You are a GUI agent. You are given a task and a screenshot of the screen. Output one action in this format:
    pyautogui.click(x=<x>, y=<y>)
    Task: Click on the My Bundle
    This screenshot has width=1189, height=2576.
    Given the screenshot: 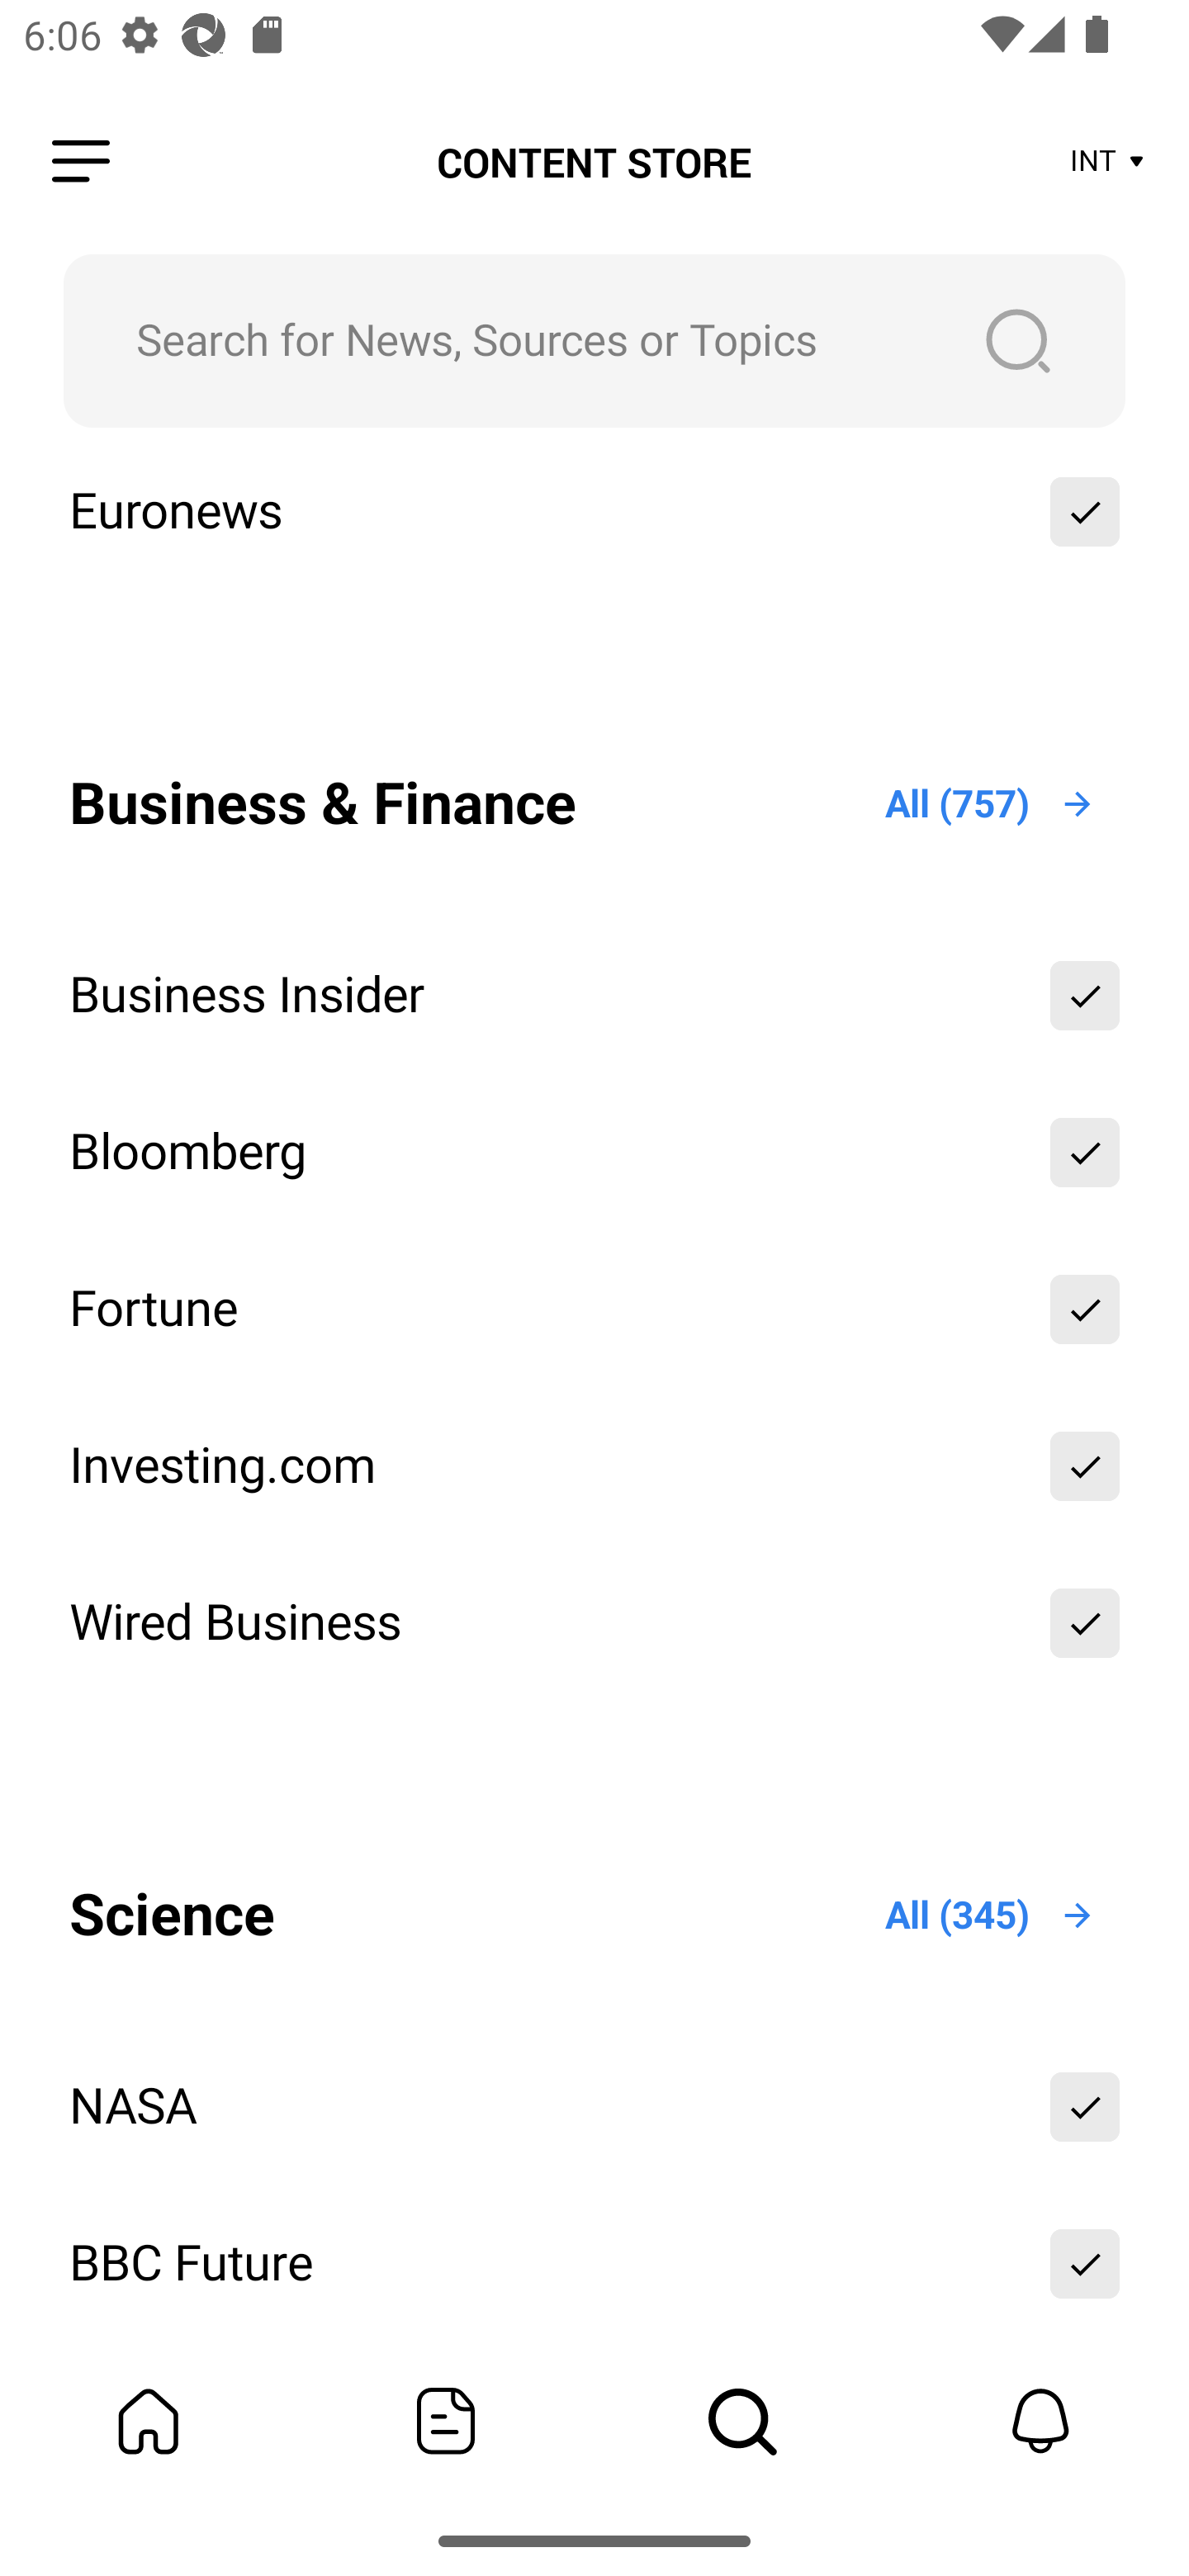 What is the action you would take?
    pyautogui.click(x=149, y=2421)
    